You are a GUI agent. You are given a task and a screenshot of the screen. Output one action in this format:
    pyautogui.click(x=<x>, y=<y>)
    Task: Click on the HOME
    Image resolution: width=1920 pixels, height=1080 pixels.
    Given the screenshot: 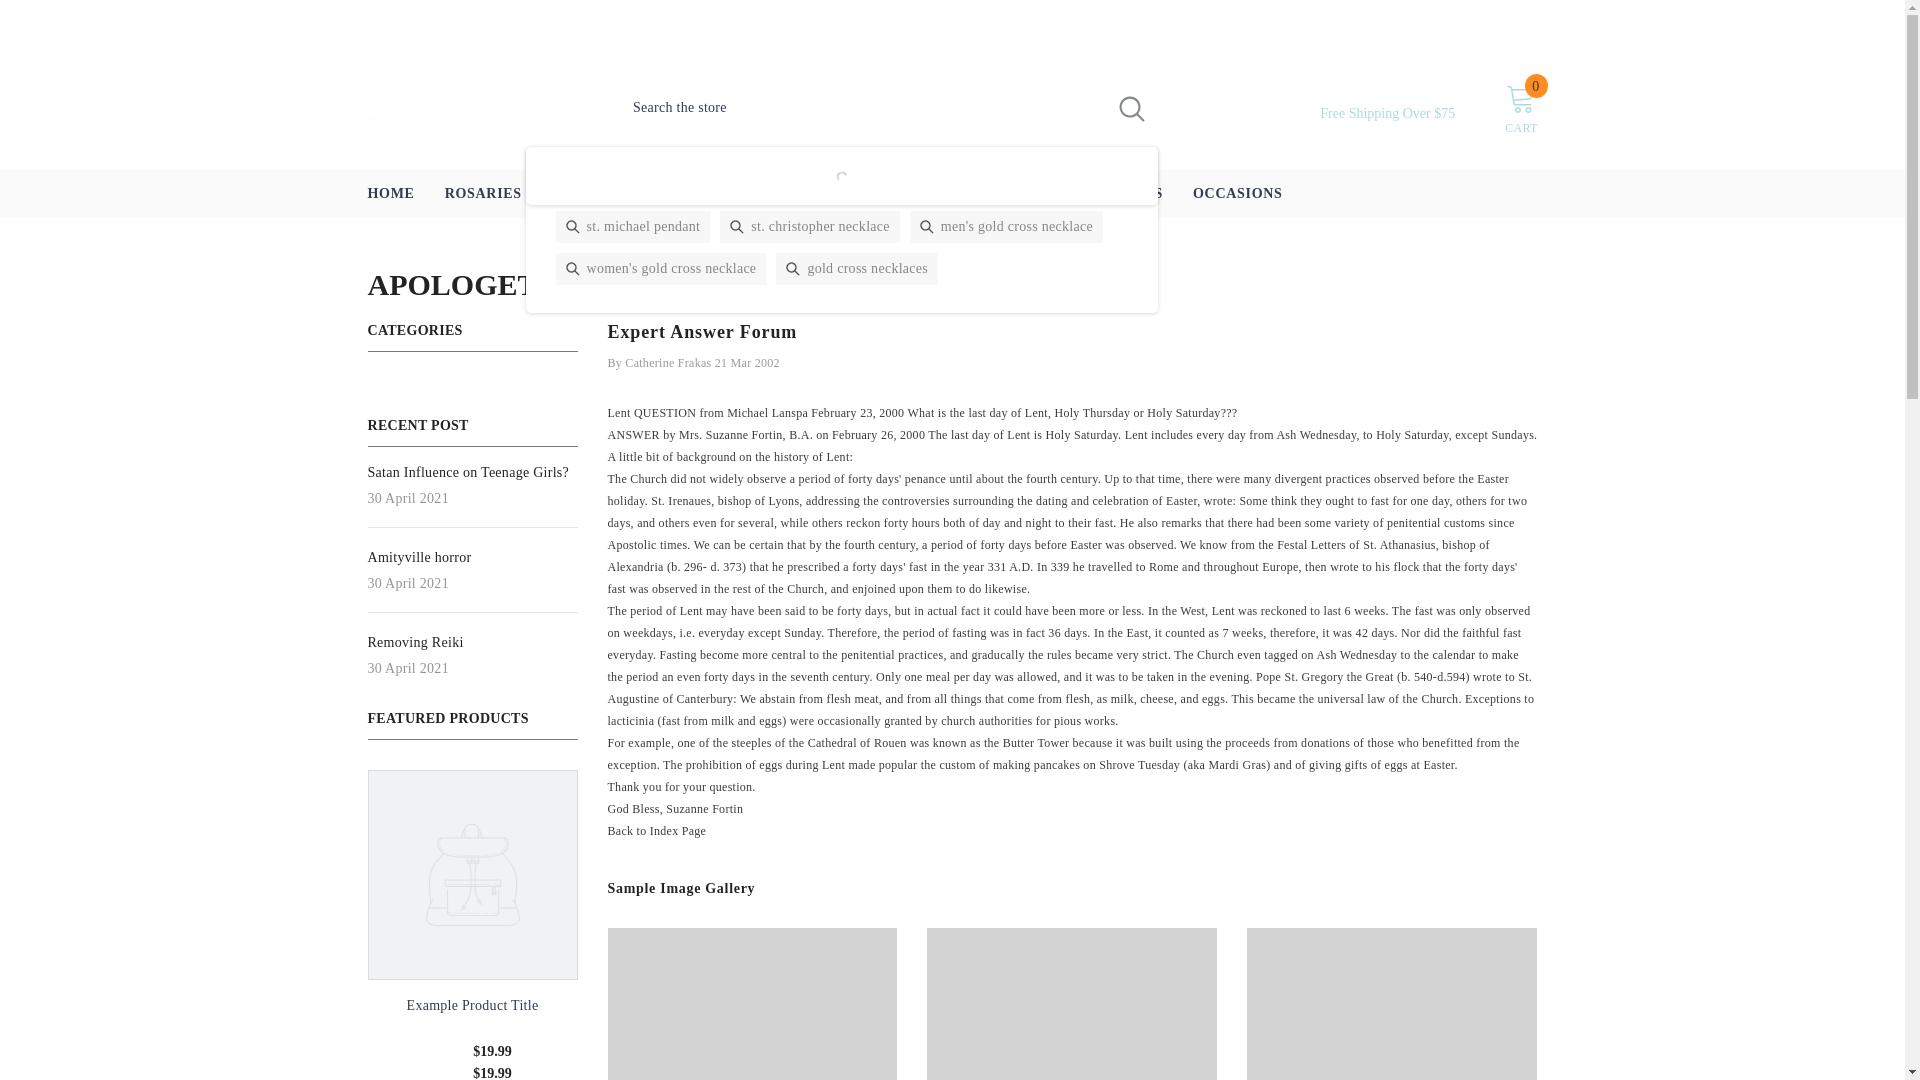 What is the action you would take?
    pyautogui.click(x=390, y=194)
    